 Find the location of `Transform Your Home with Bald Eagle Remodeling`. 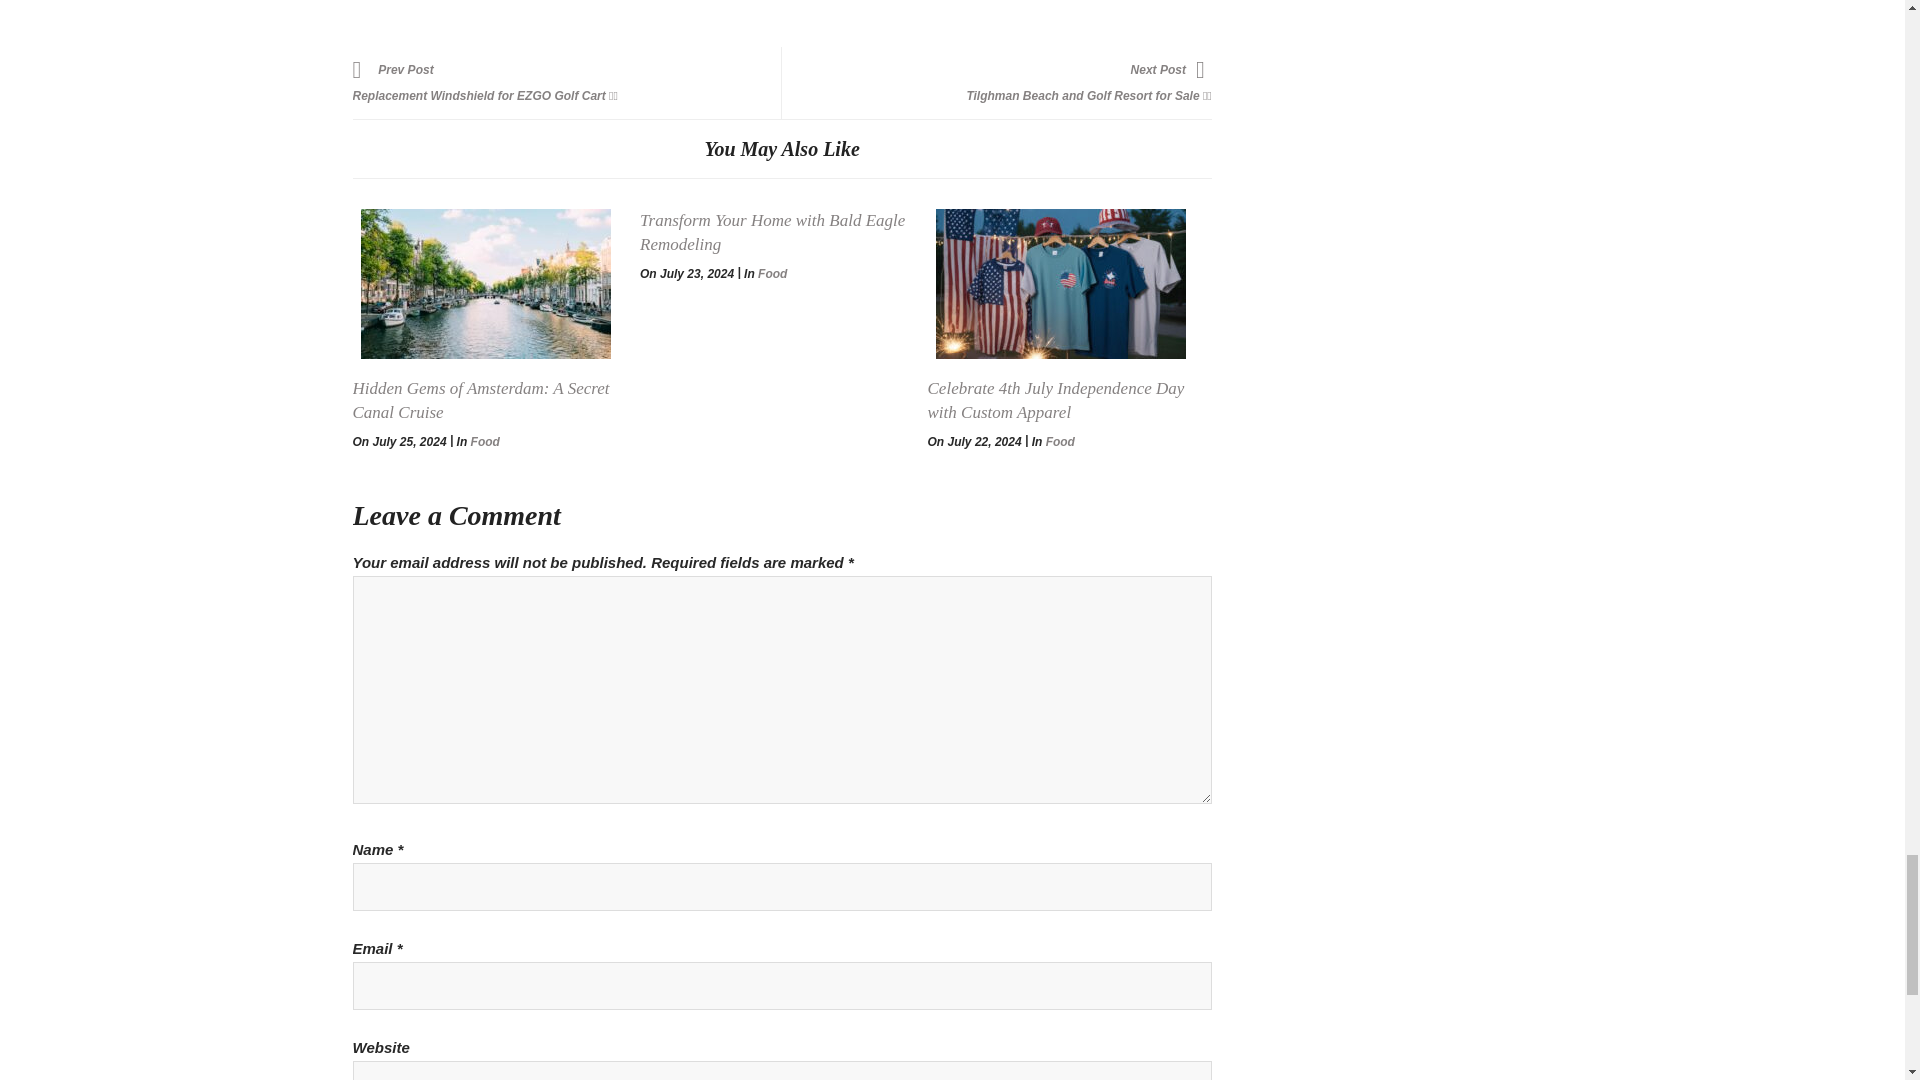

Transform Your Home with Bald Eagle Remodeling is located at coordinates (772, 232).